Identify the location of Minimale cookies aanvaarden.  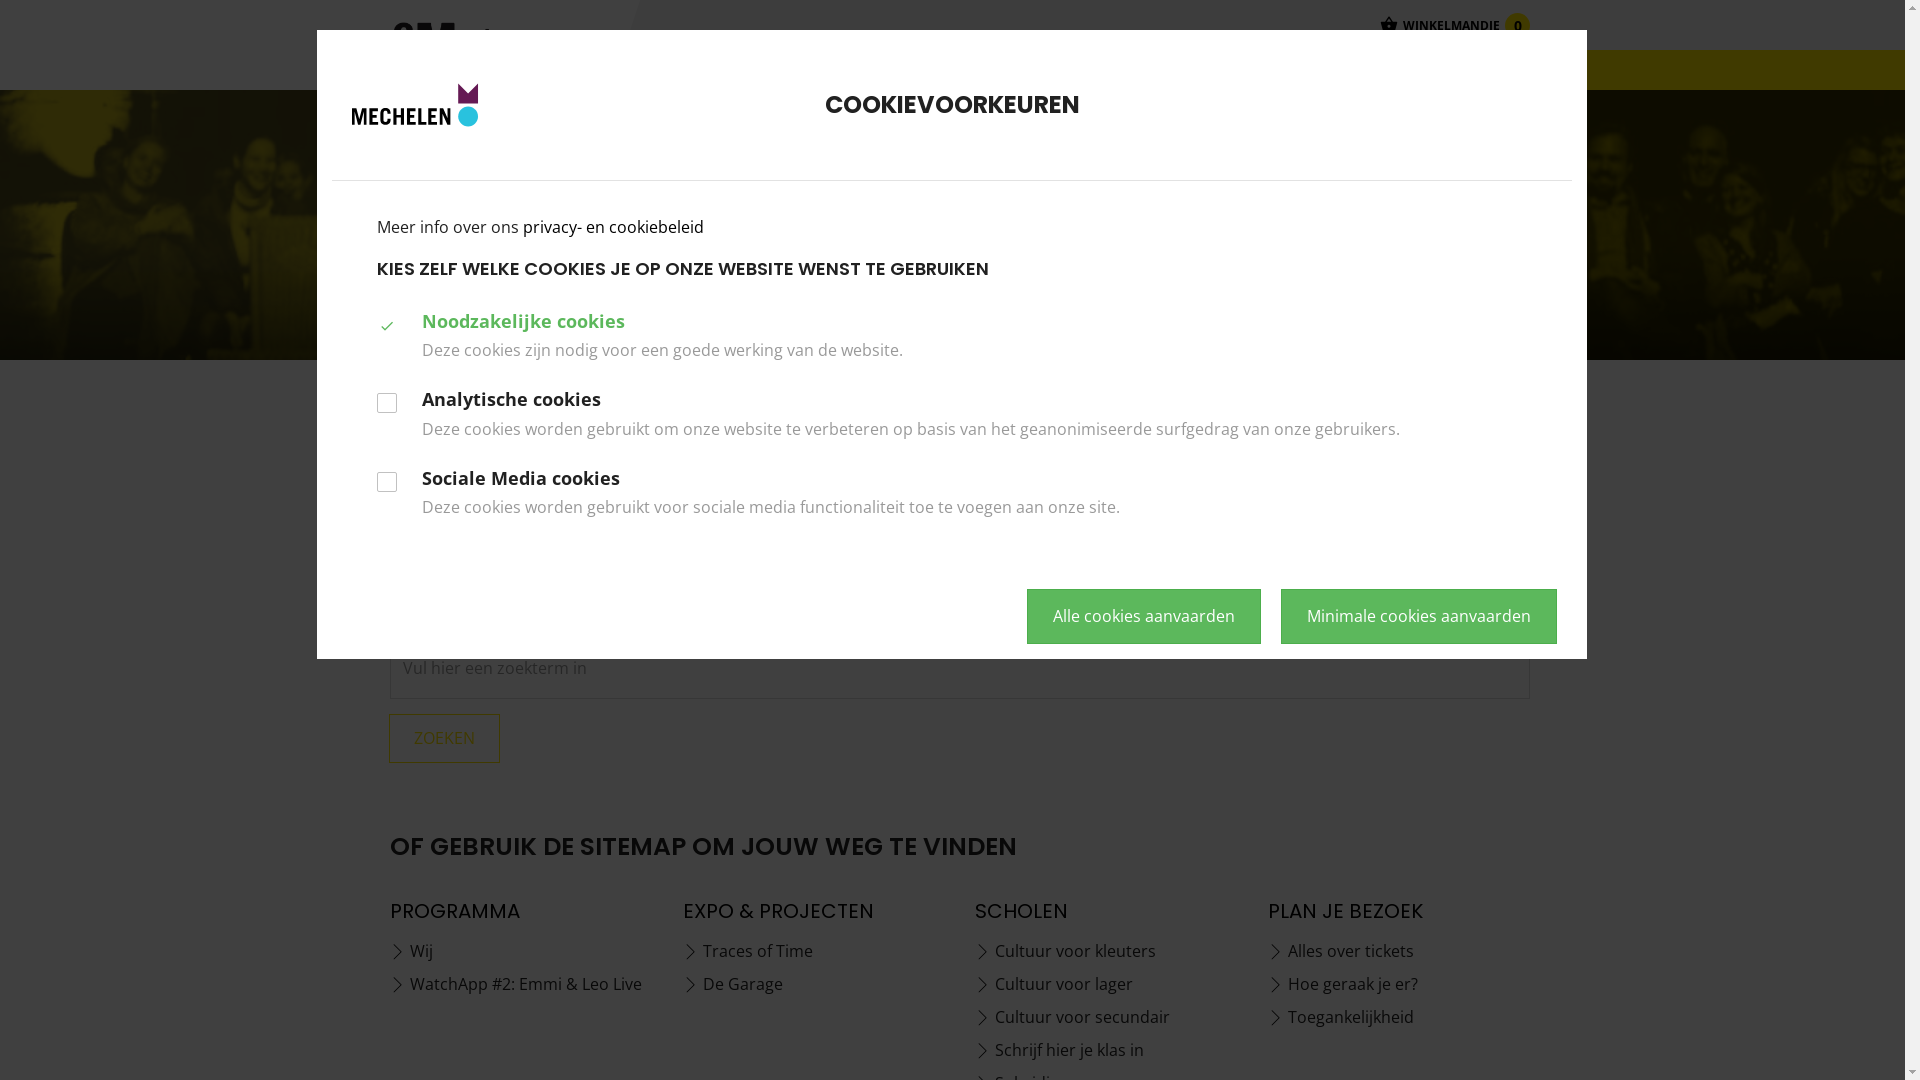
(1419, 616).